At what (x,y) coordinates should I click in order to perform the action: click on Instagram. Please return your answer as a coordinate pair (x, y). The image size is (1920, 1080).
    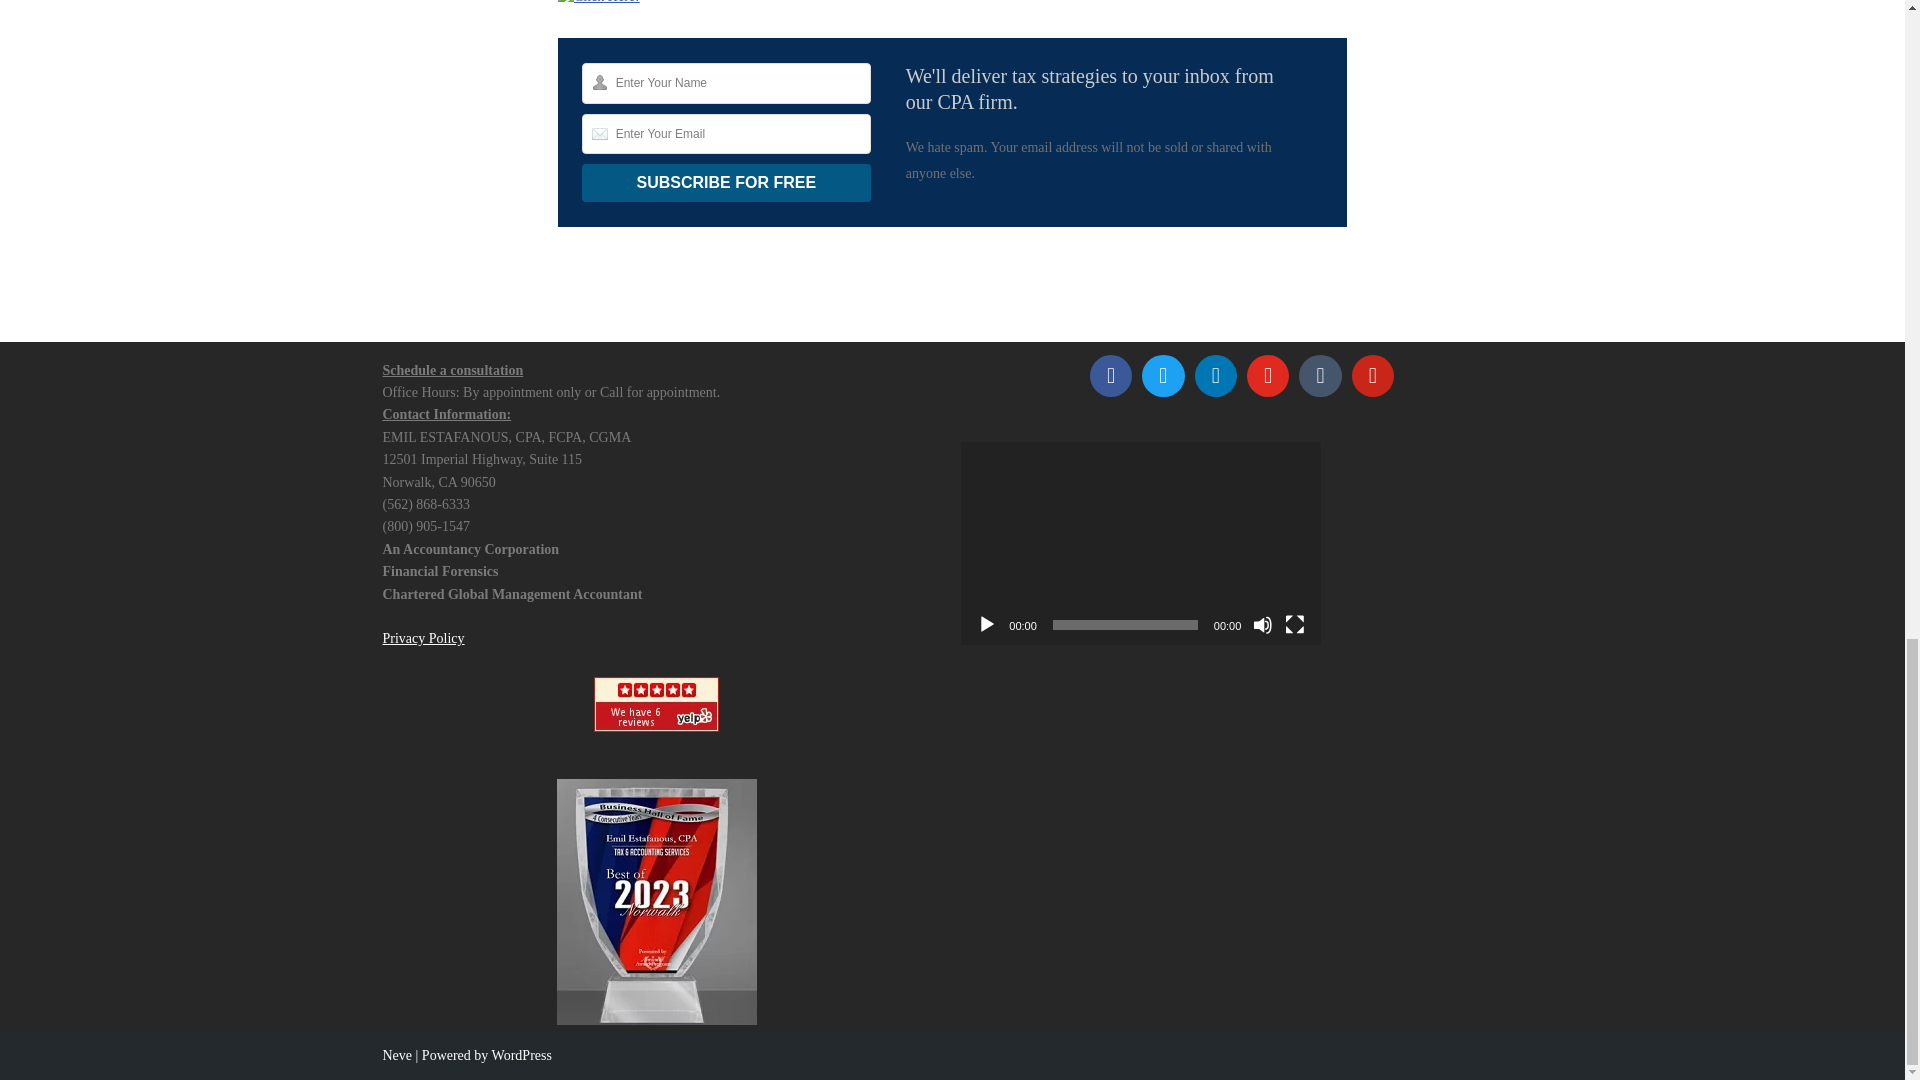
    Looking at the image, I should click on (1268, 375).